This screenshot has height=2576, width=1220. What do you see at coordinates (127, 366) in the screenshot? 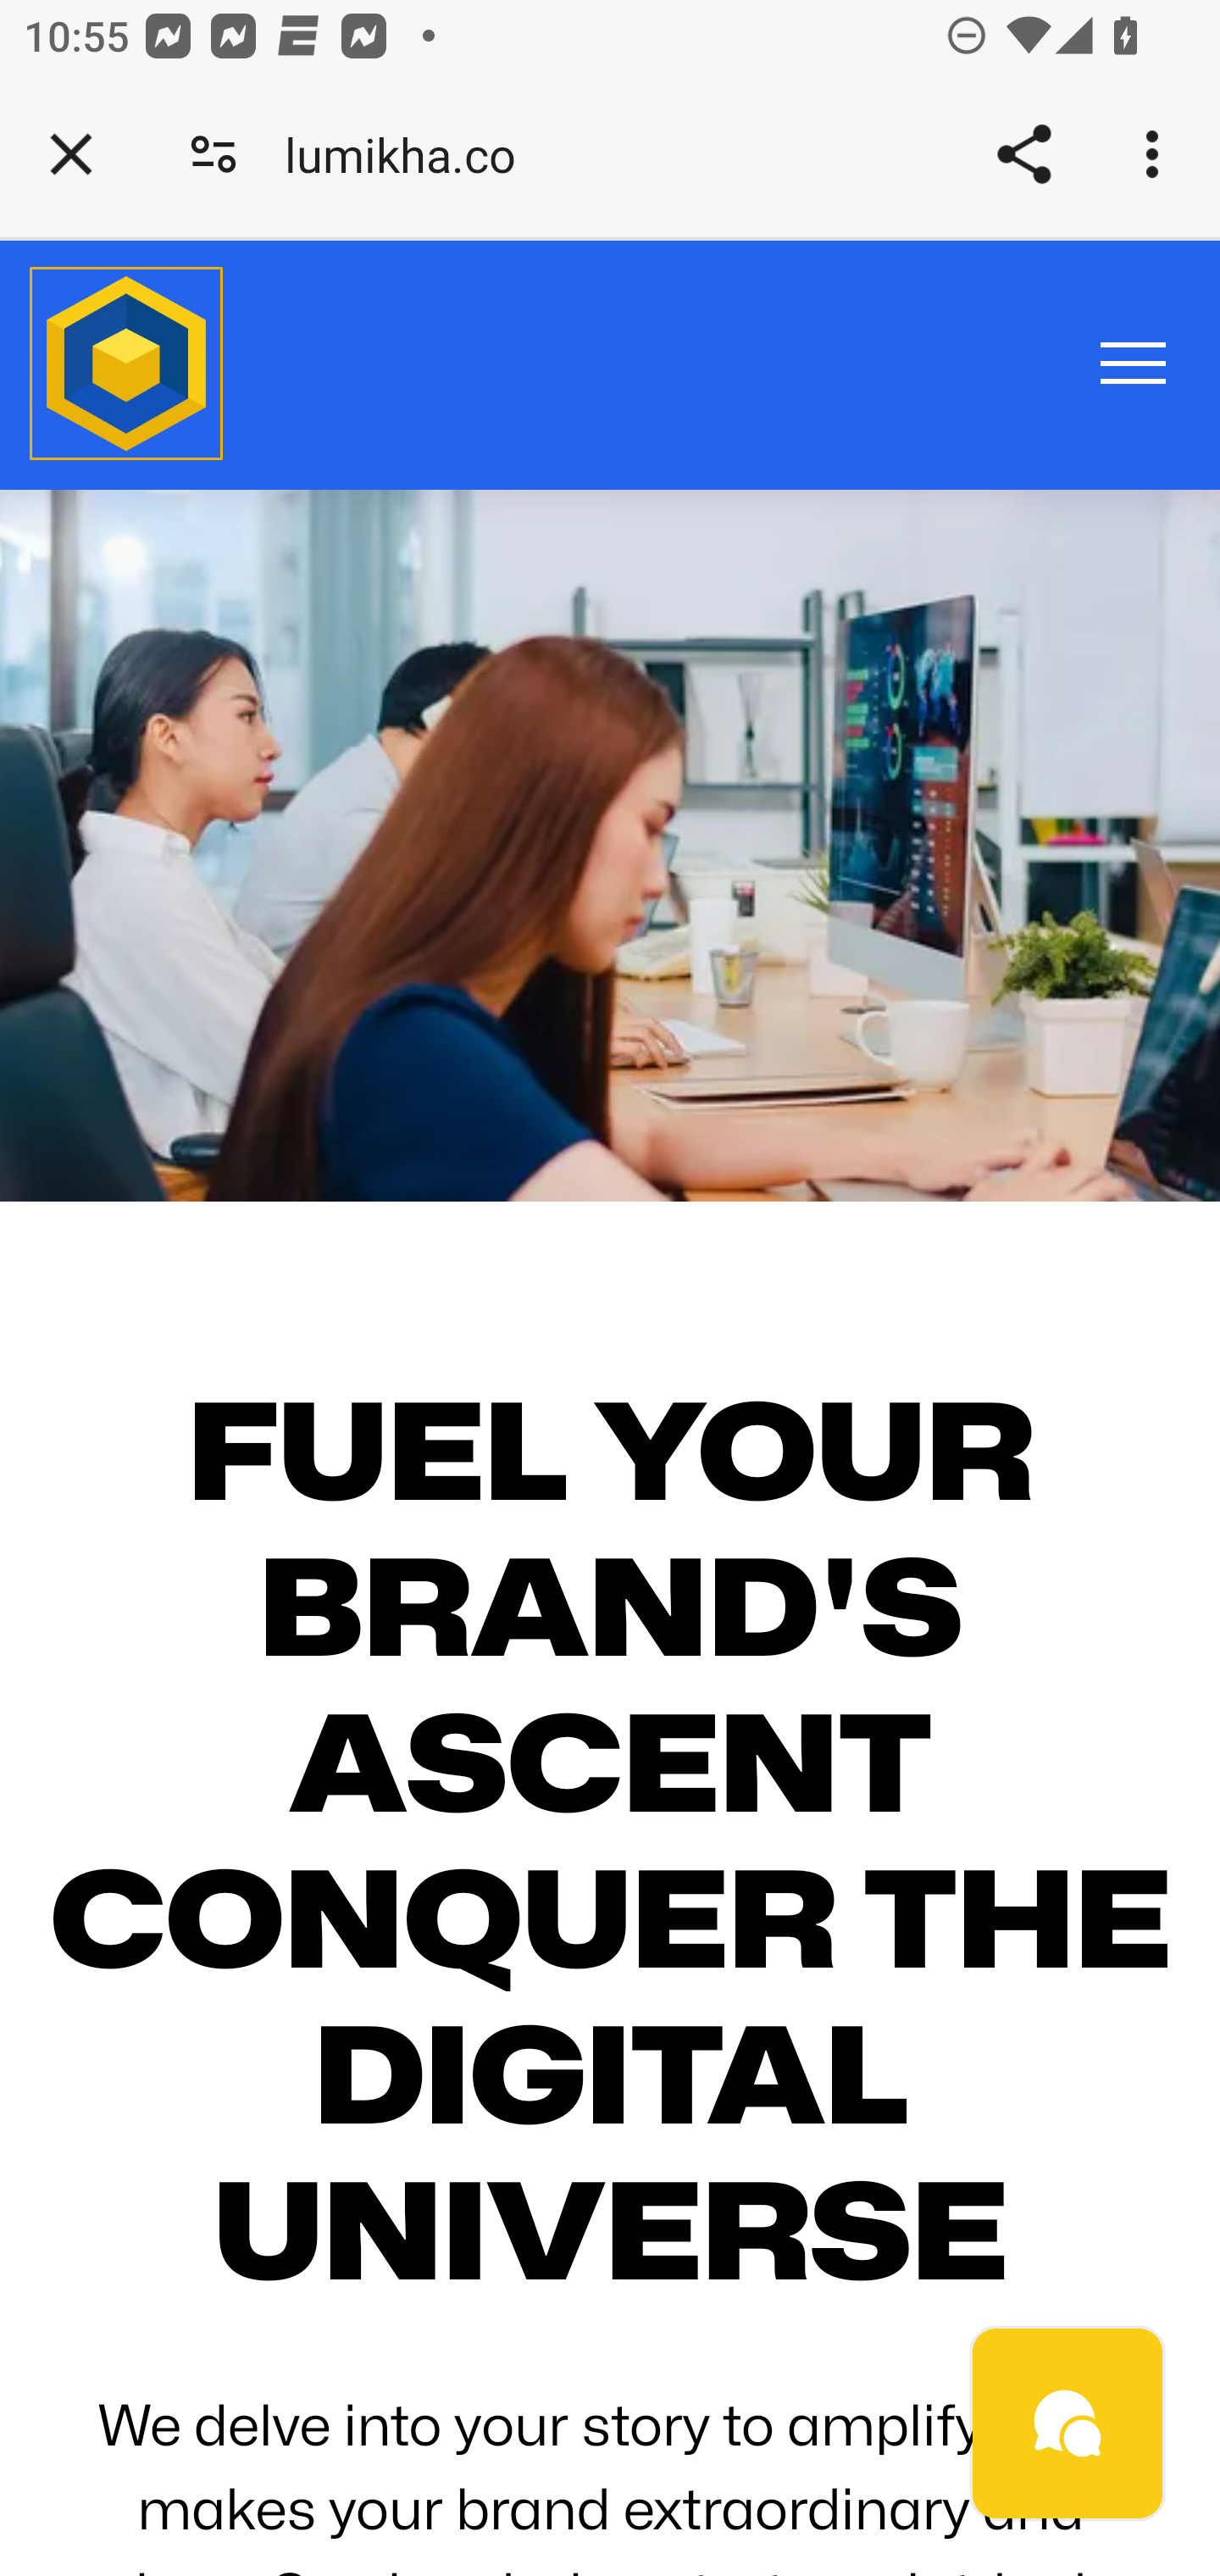
I see `LUMI-ID-Avatar_Transparent-640w` at bounding box center [127, 366].